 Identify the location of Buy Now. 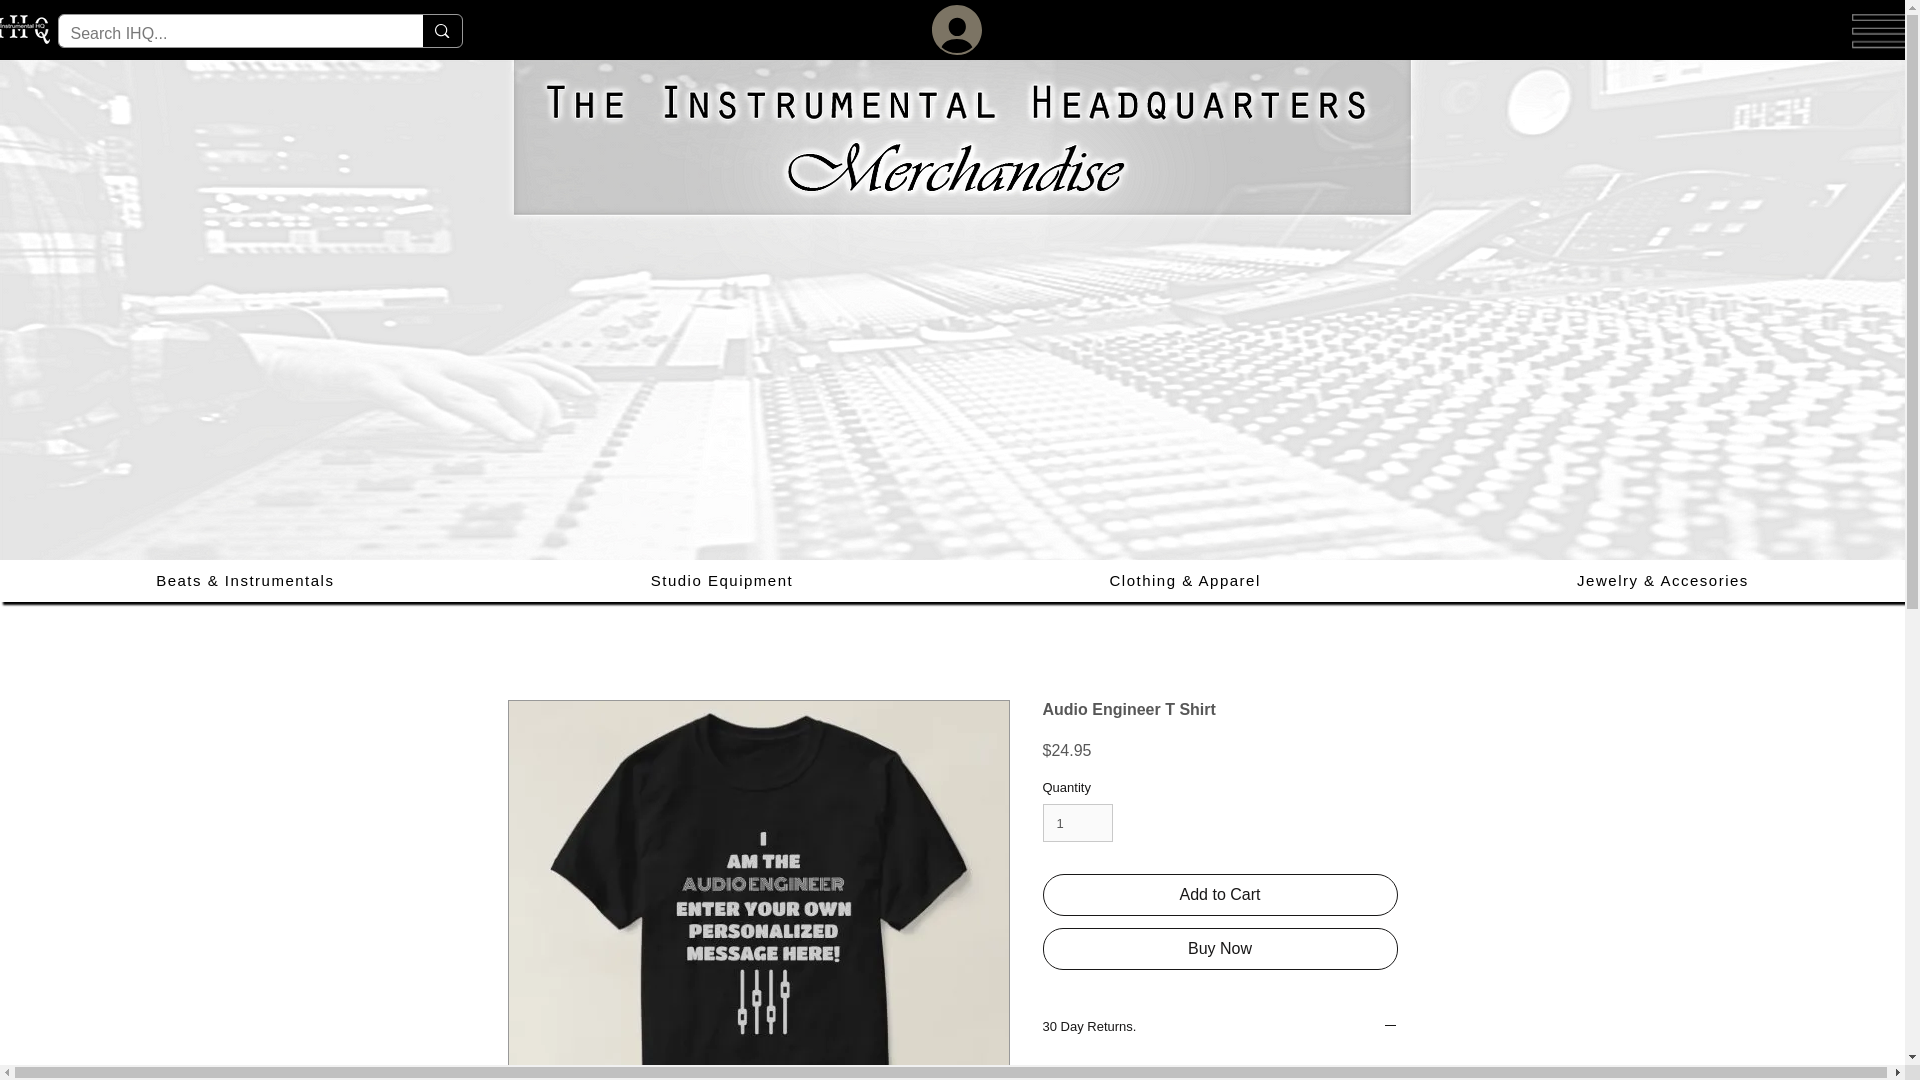
(1220, 948).